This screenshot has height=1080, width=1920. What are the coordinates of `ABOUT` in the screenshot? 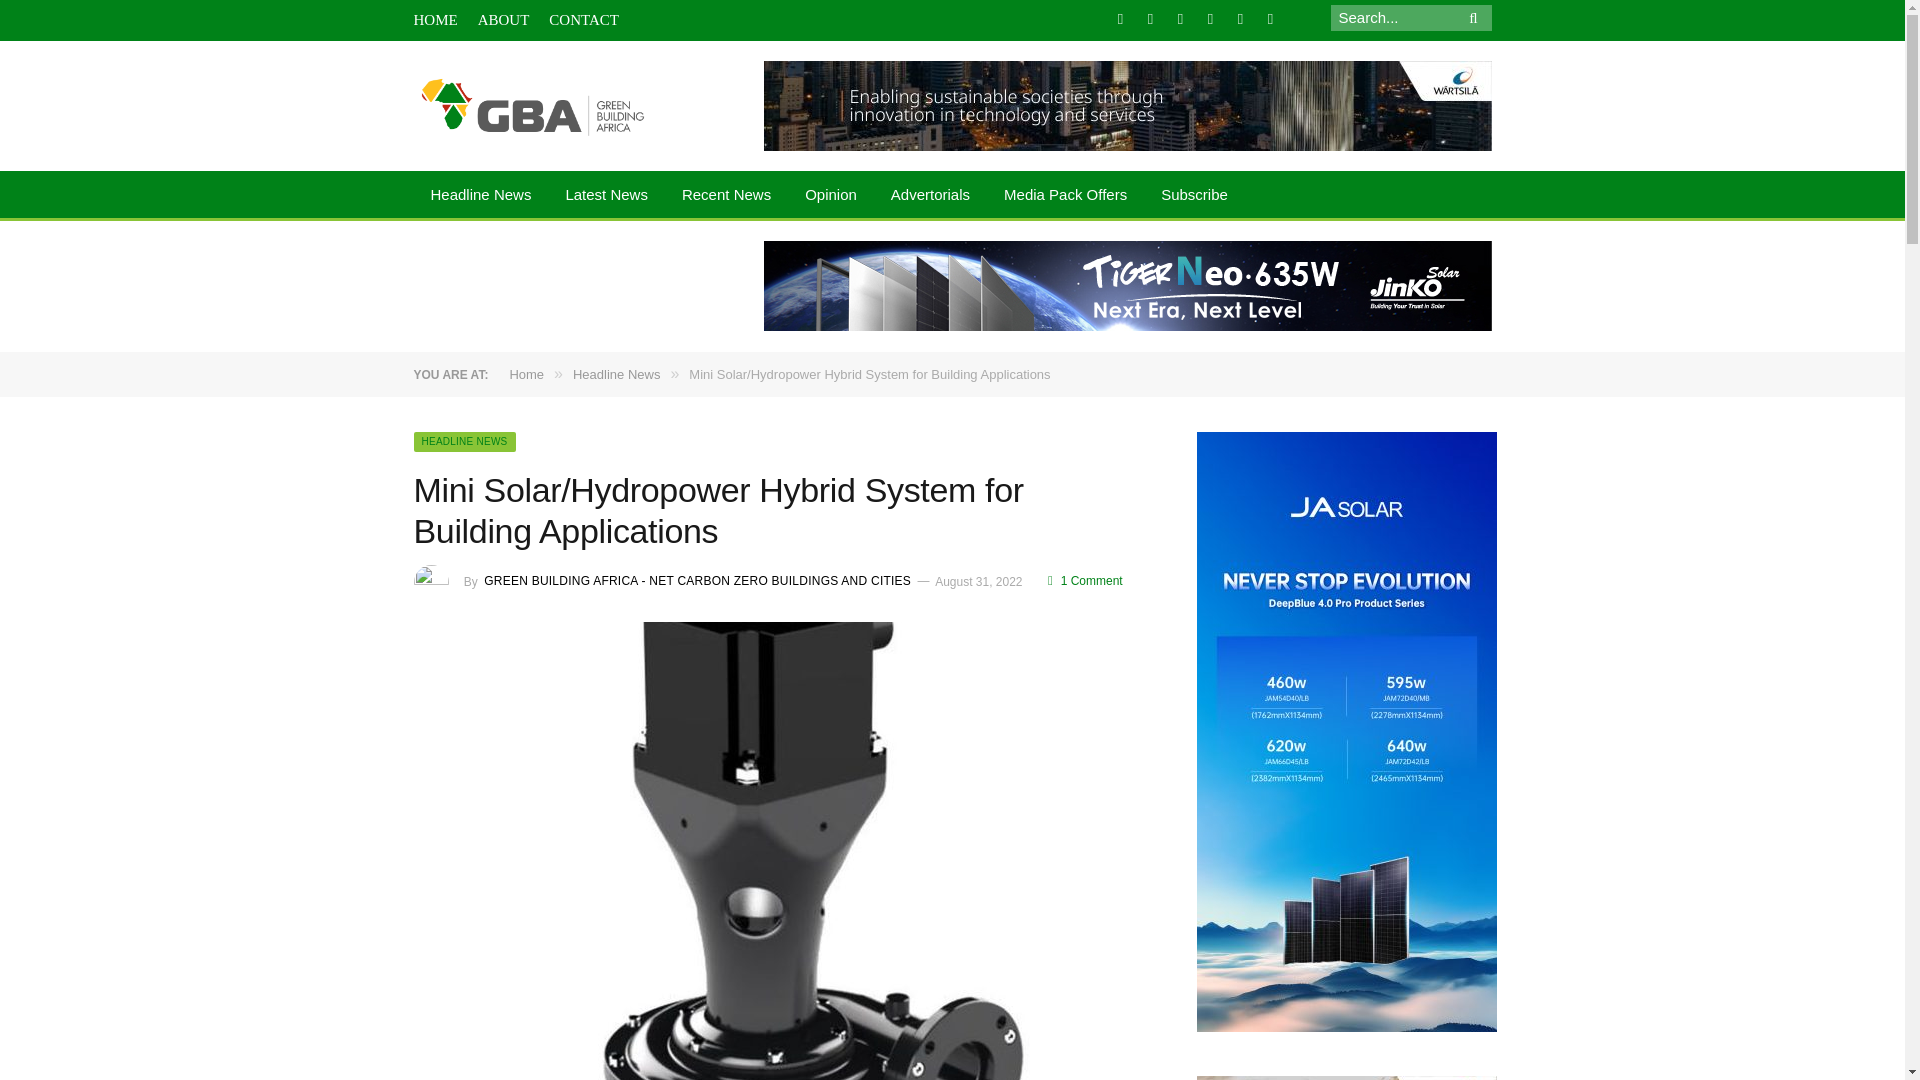 It's located at (504, 20).